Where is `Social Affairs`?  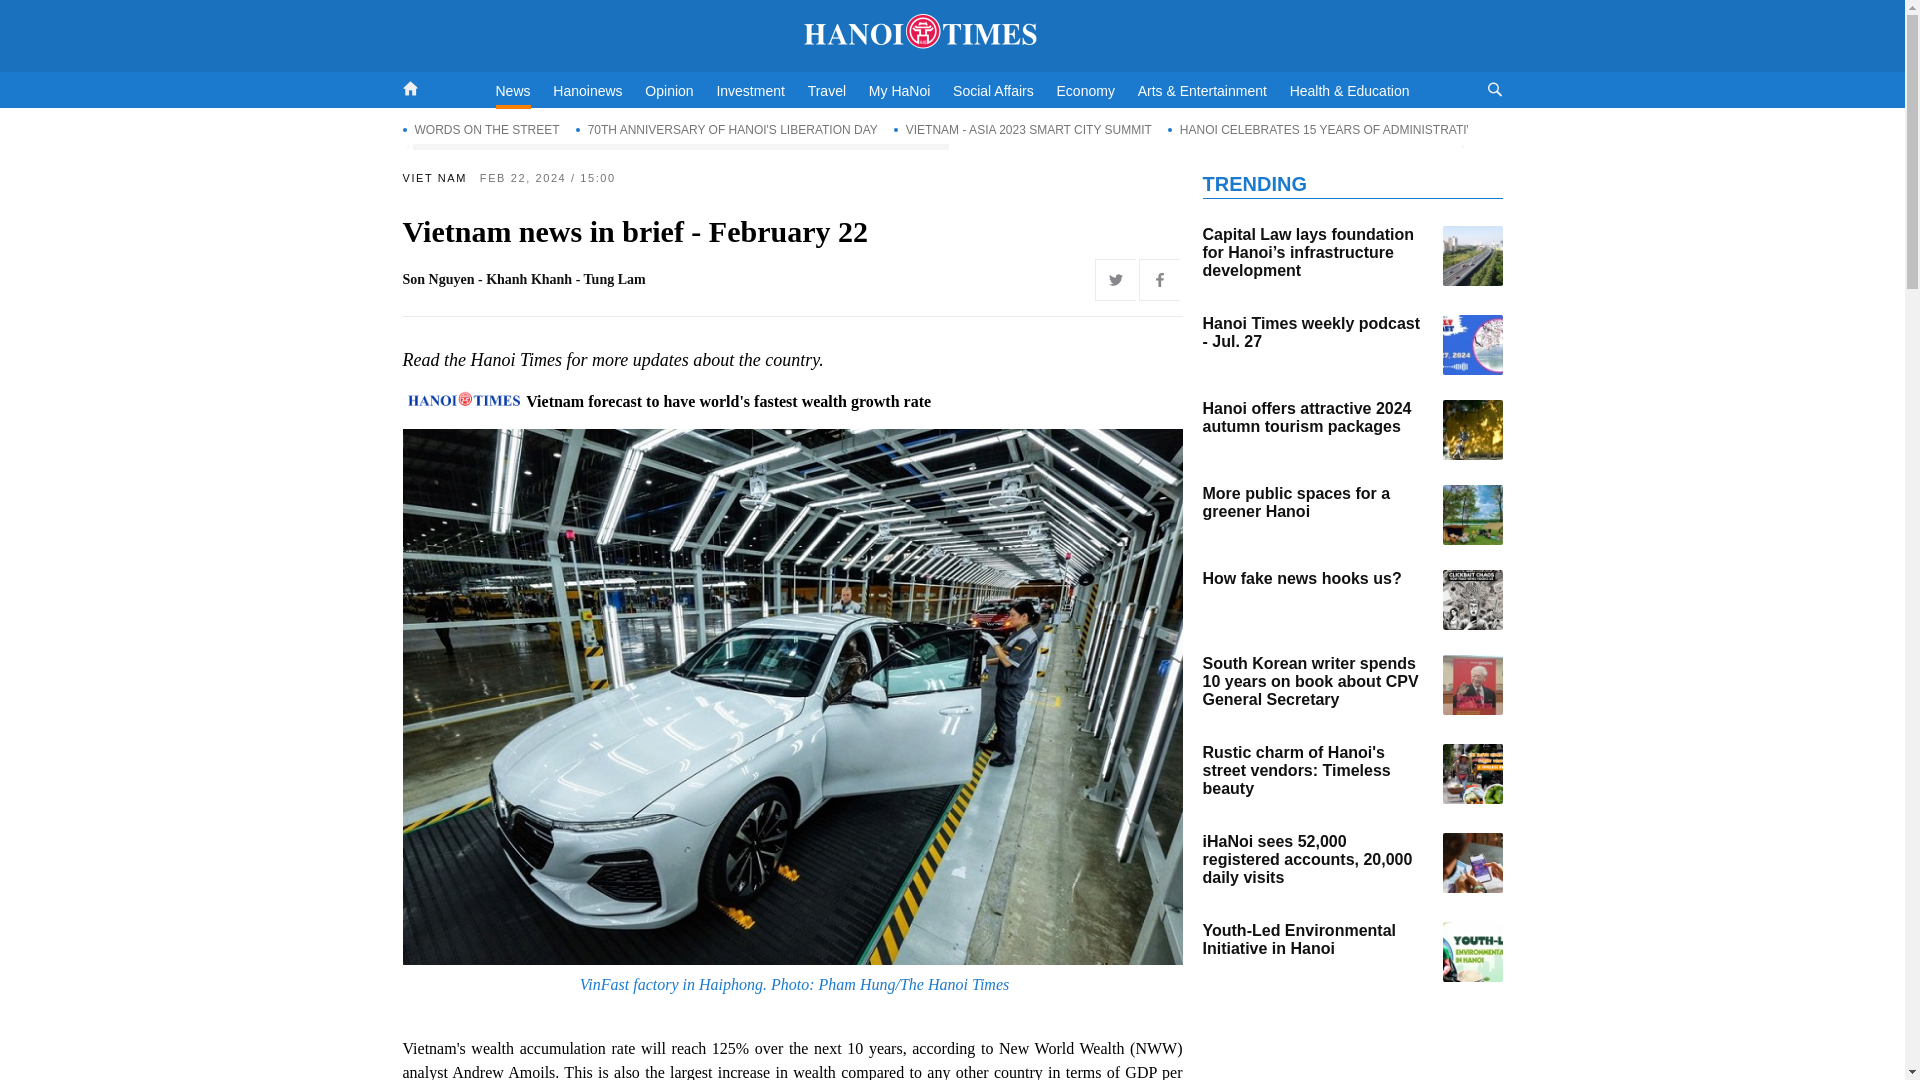 Social Affairs is located at coordinates (993, 91).